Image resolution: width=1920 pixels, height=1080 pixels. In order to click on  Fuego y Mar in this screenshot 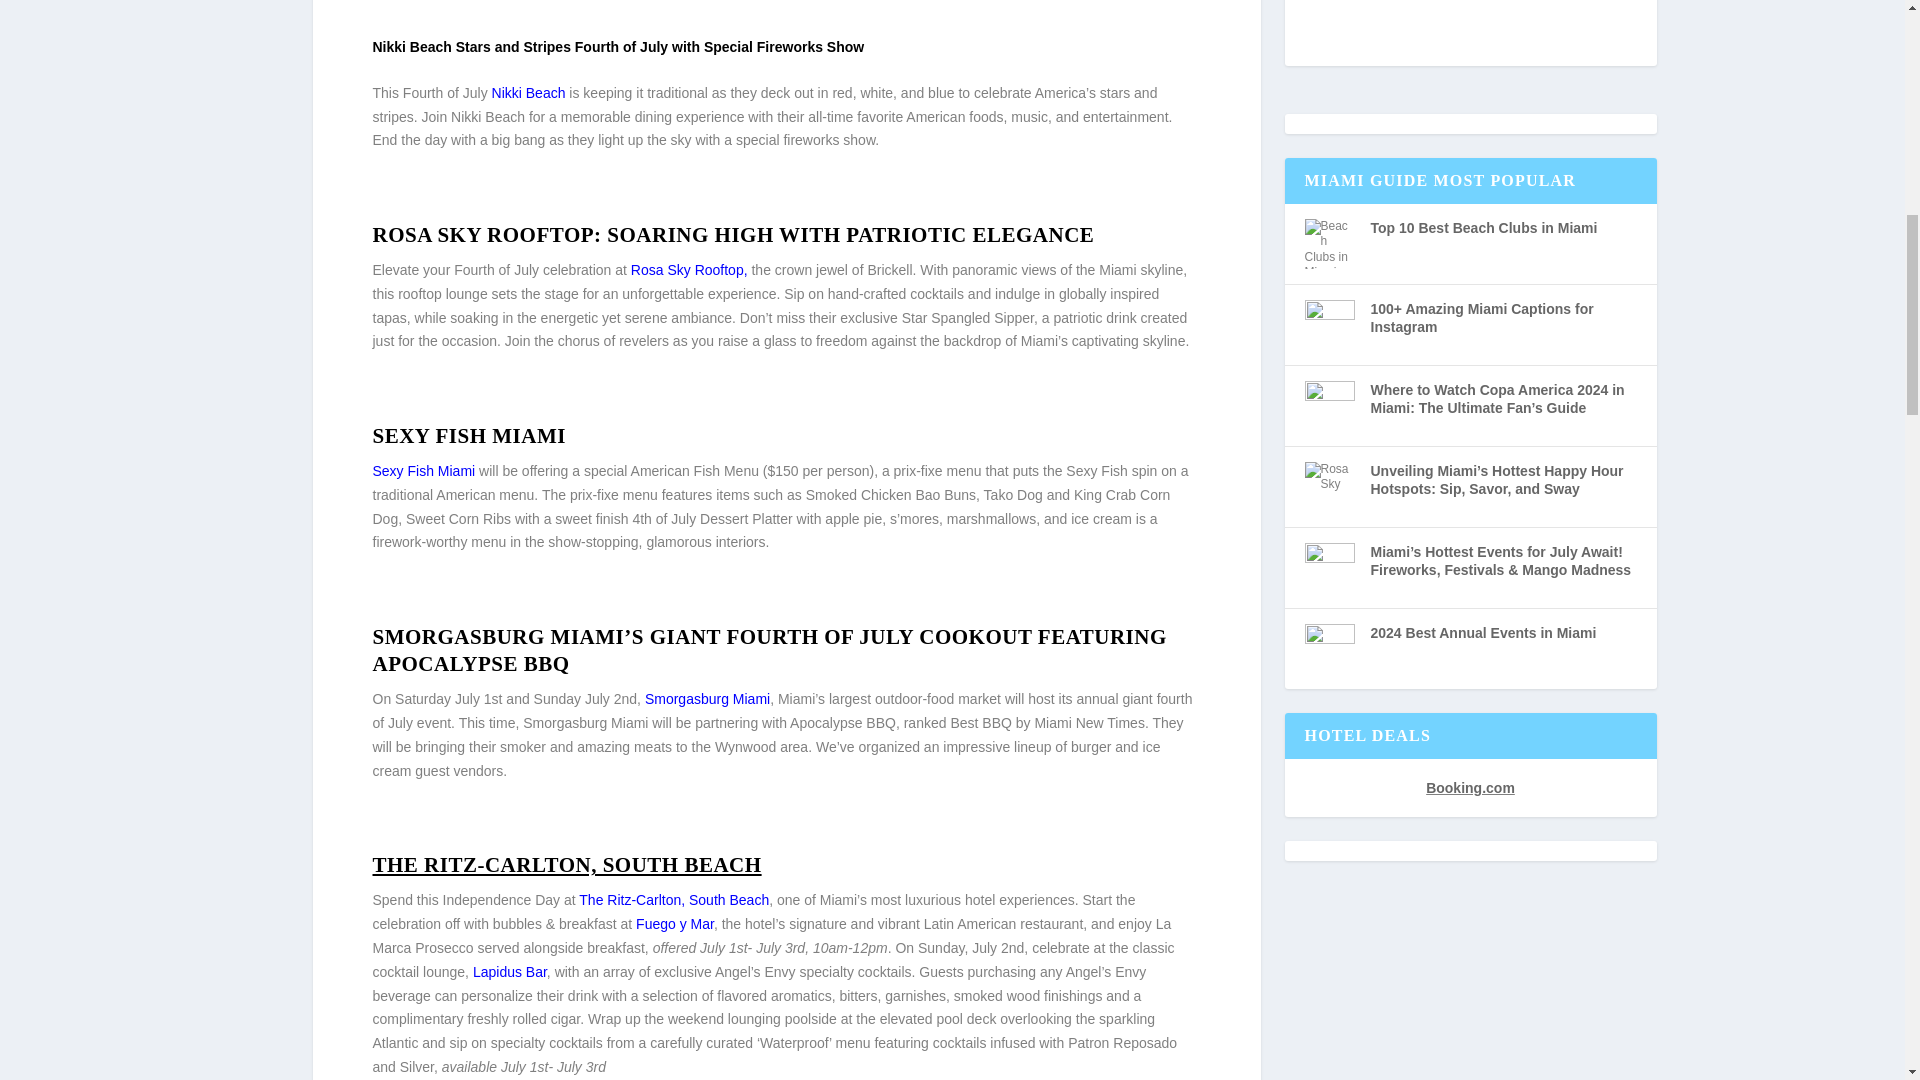, I will do `click(672, 924)`.